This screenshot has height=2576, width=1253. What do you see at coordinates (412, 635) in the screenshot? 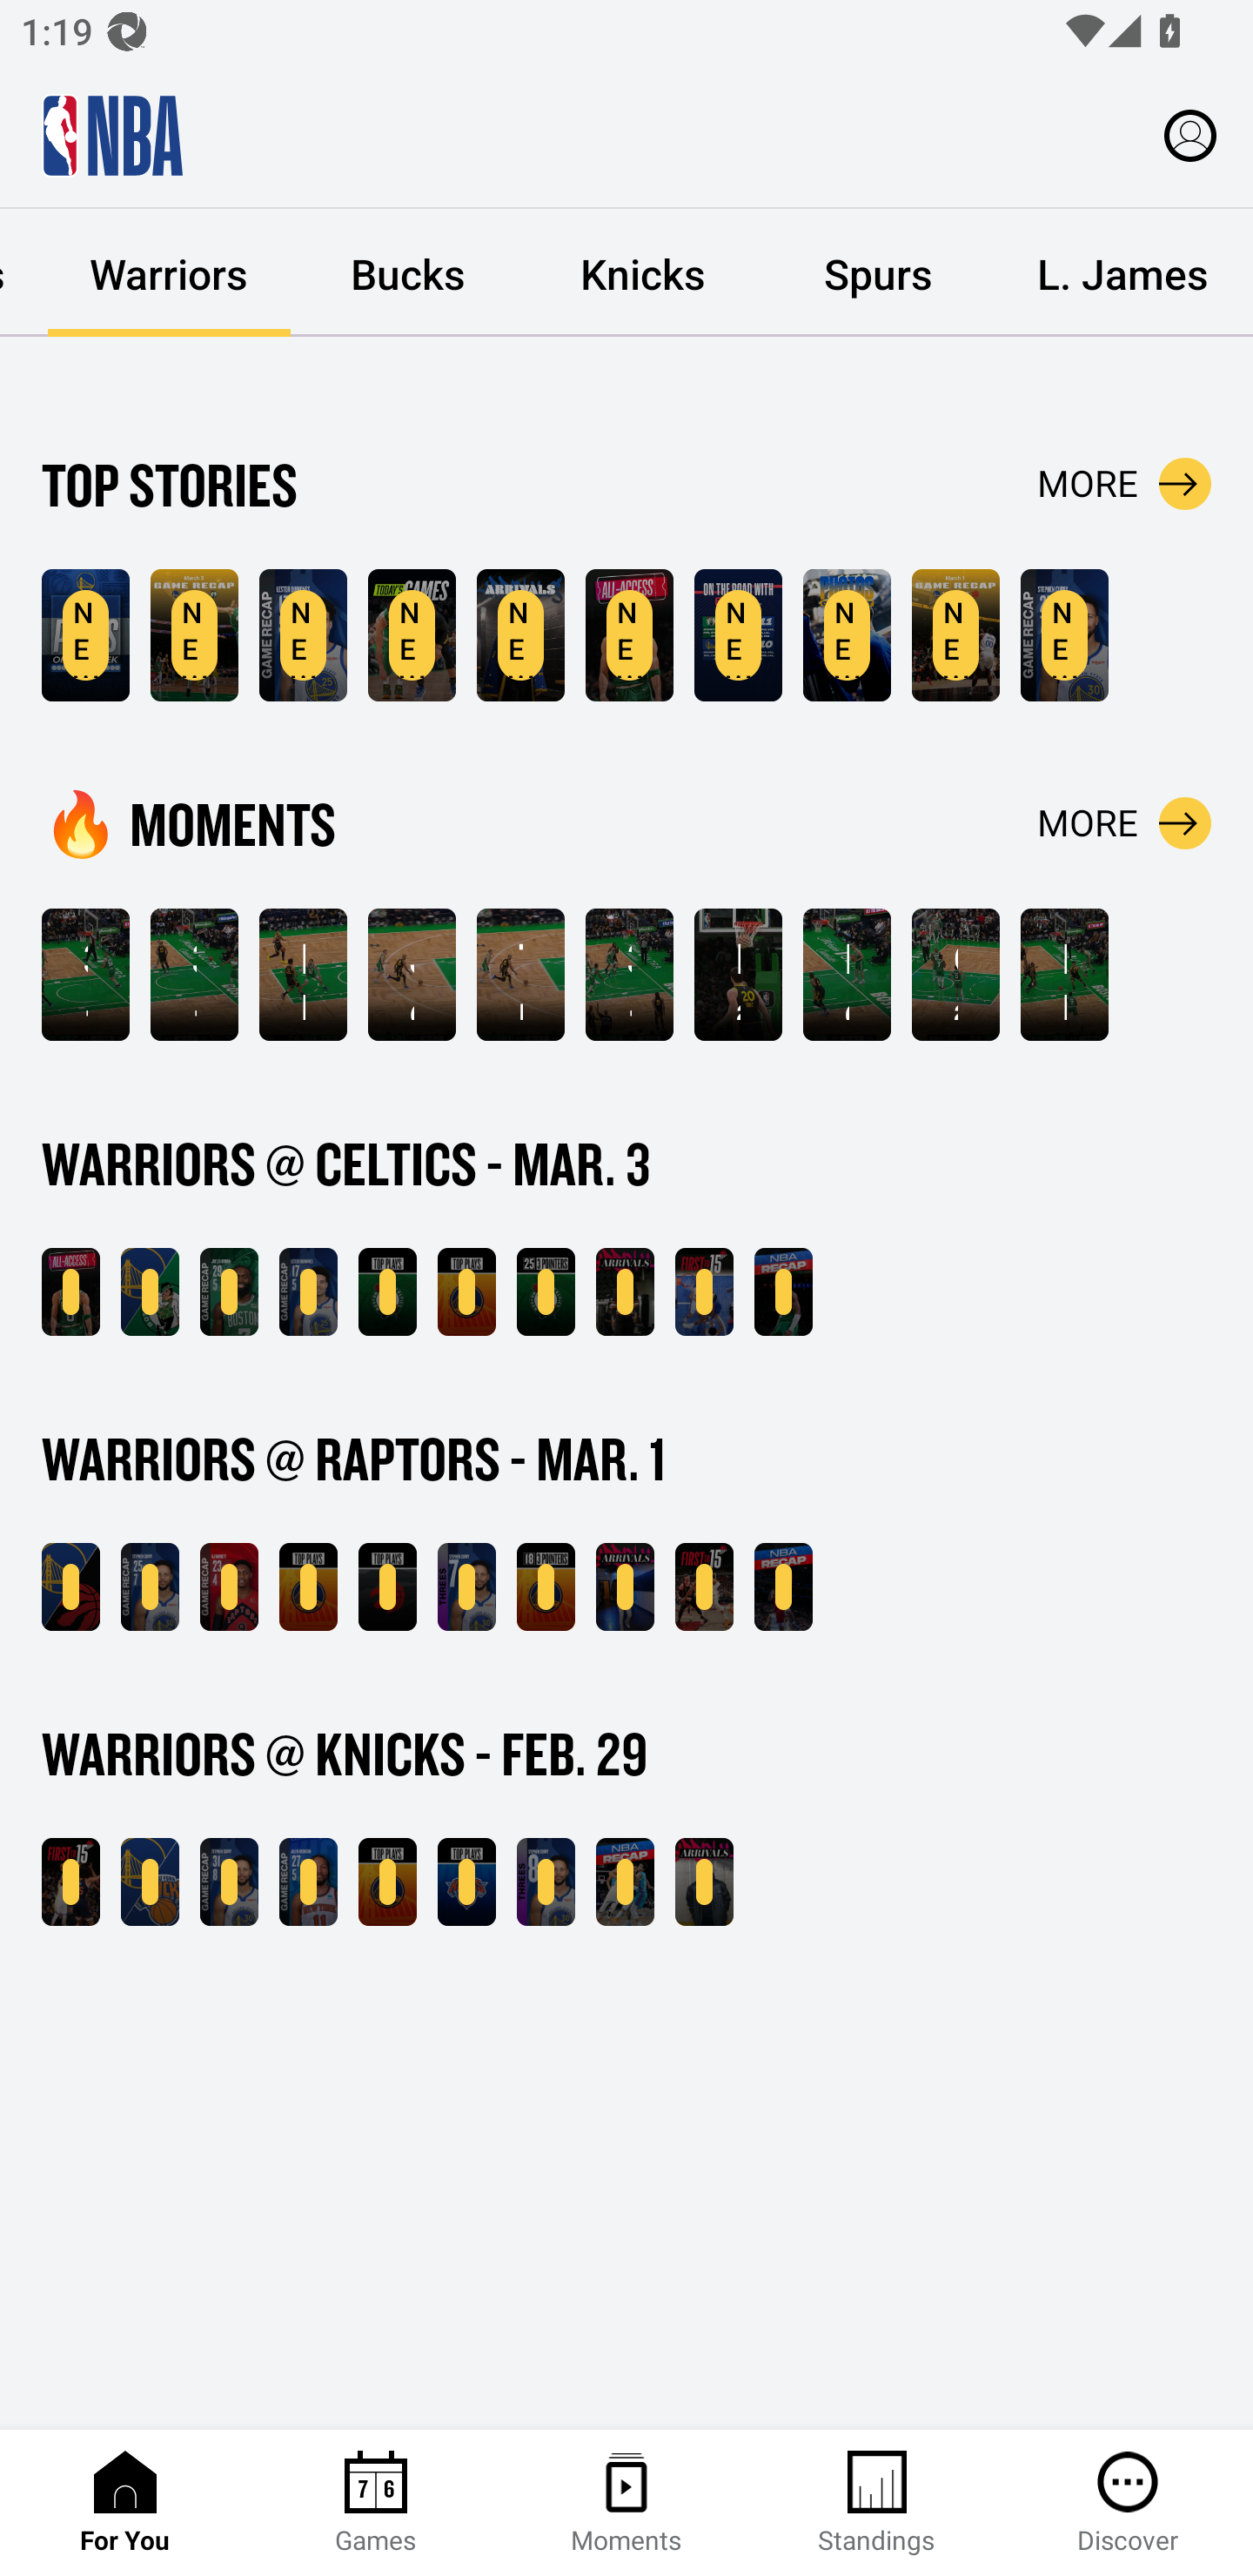
I see `NEW Warriors at Celtics` at bounding box center [412, 635].